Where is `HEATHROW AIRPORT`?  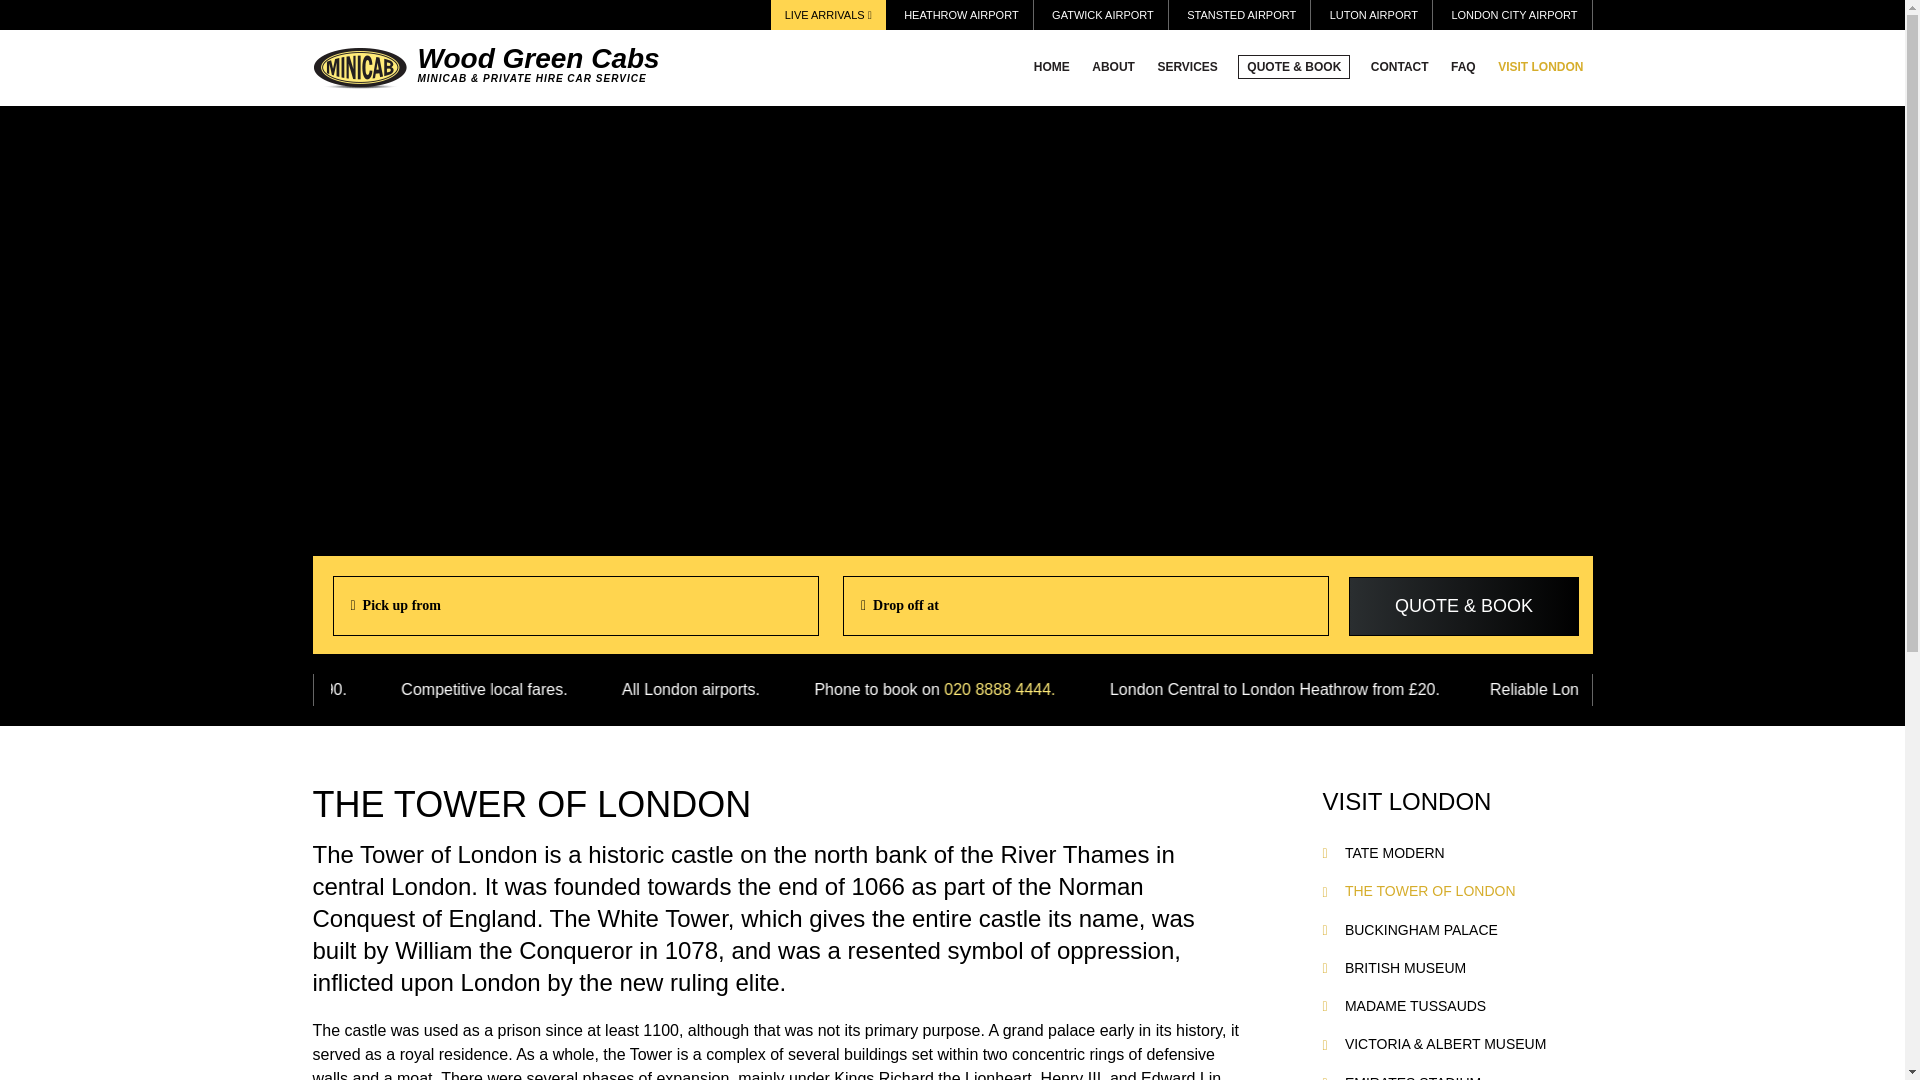
HEATHROW AIRPORT is located at coordinates (962, 14).